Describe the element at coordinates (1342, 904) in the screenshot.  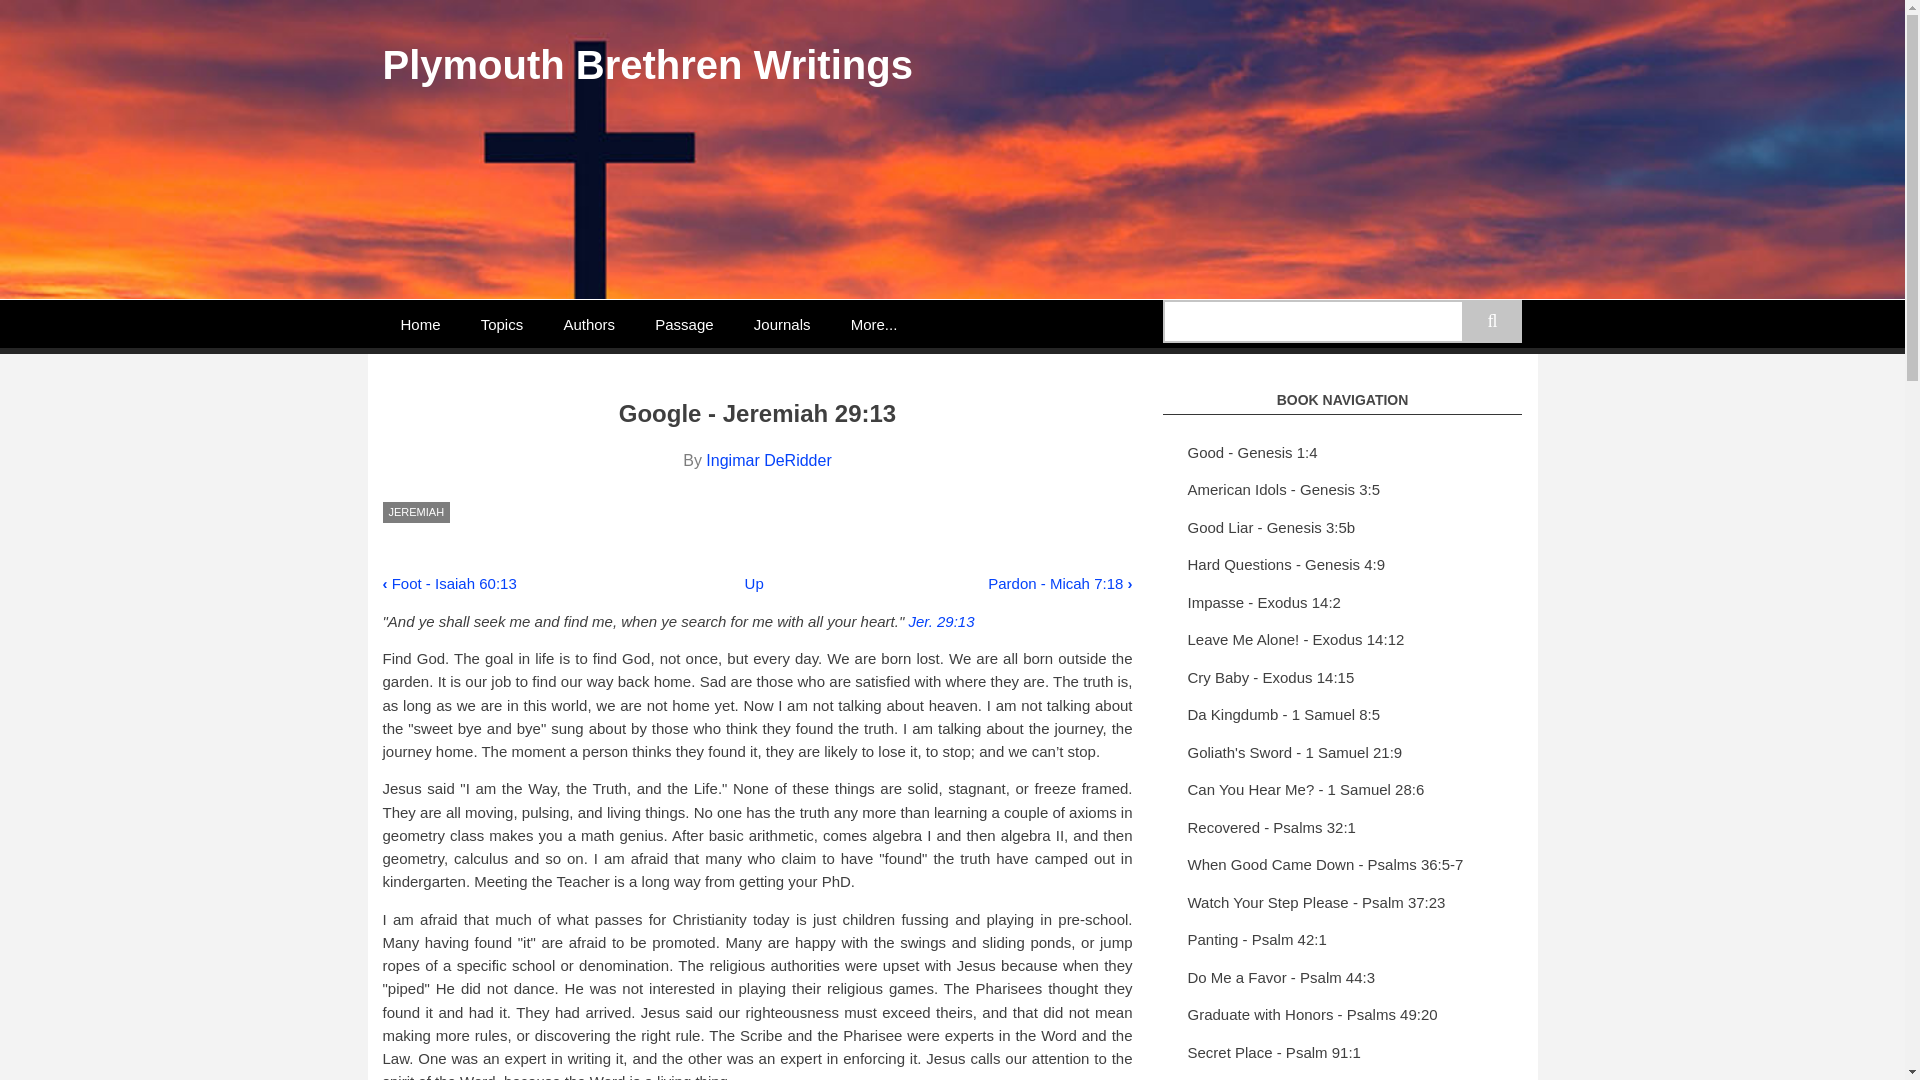
I see `Watch Your Step Please - Psalm 37:23` at that location.